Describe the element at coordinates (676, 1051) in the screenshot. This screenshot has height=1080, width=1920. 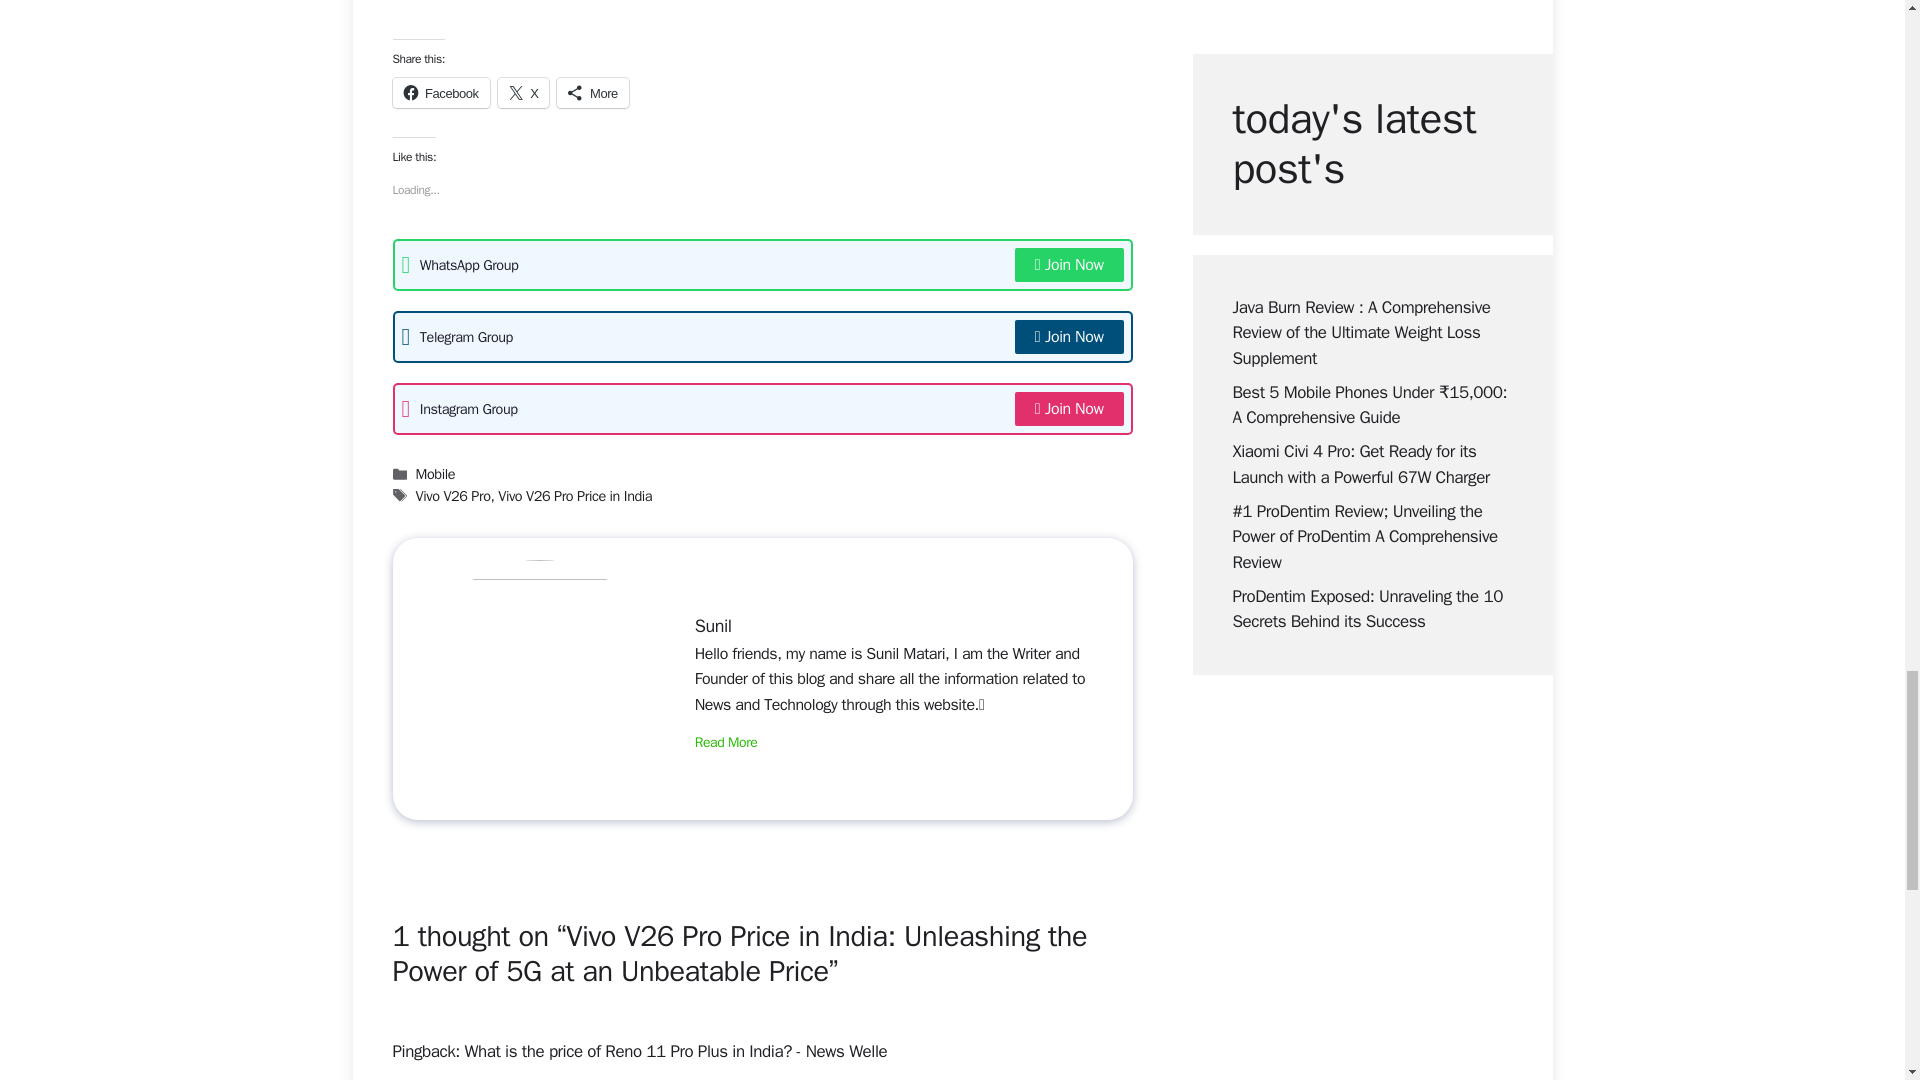
I see `What is the price of Reno 11 Pro Plus in India? - News Welle` at that location.